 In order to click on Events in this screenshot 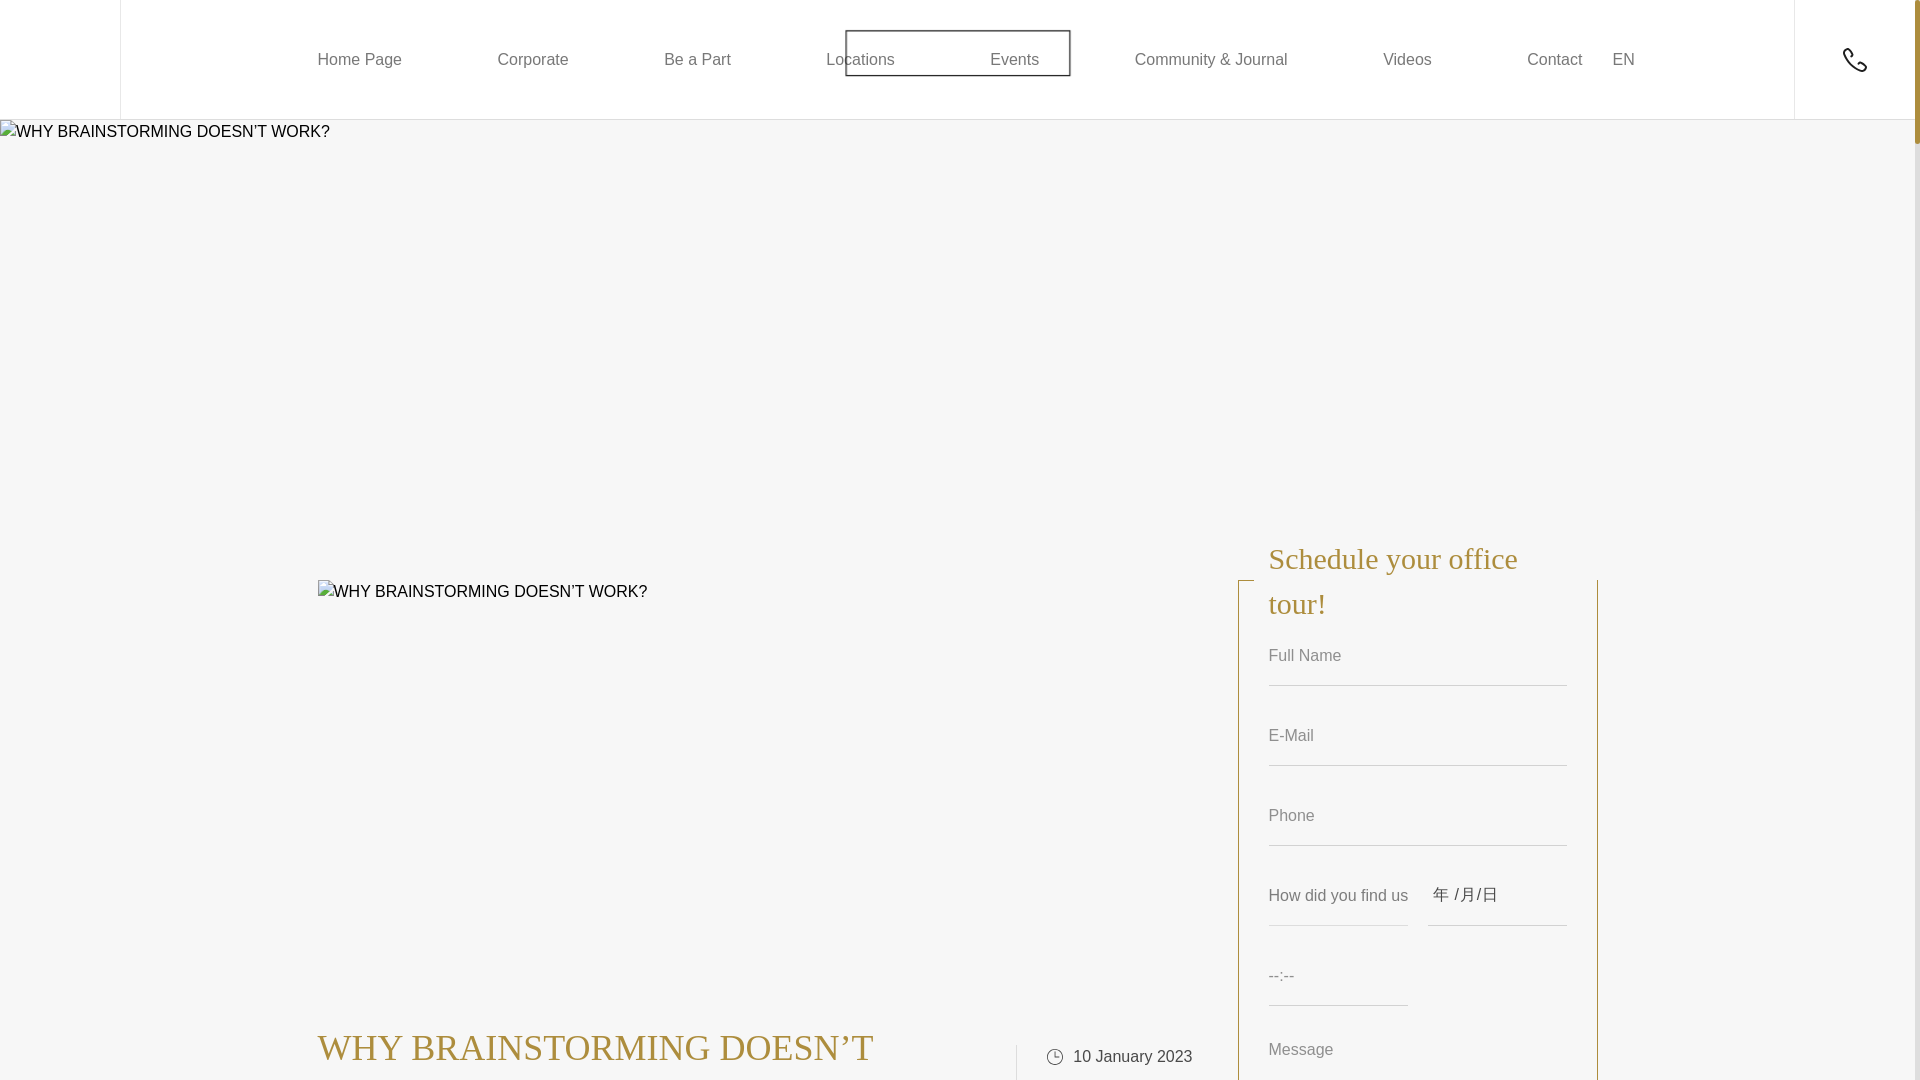, I will do `click(1014, 60)`.